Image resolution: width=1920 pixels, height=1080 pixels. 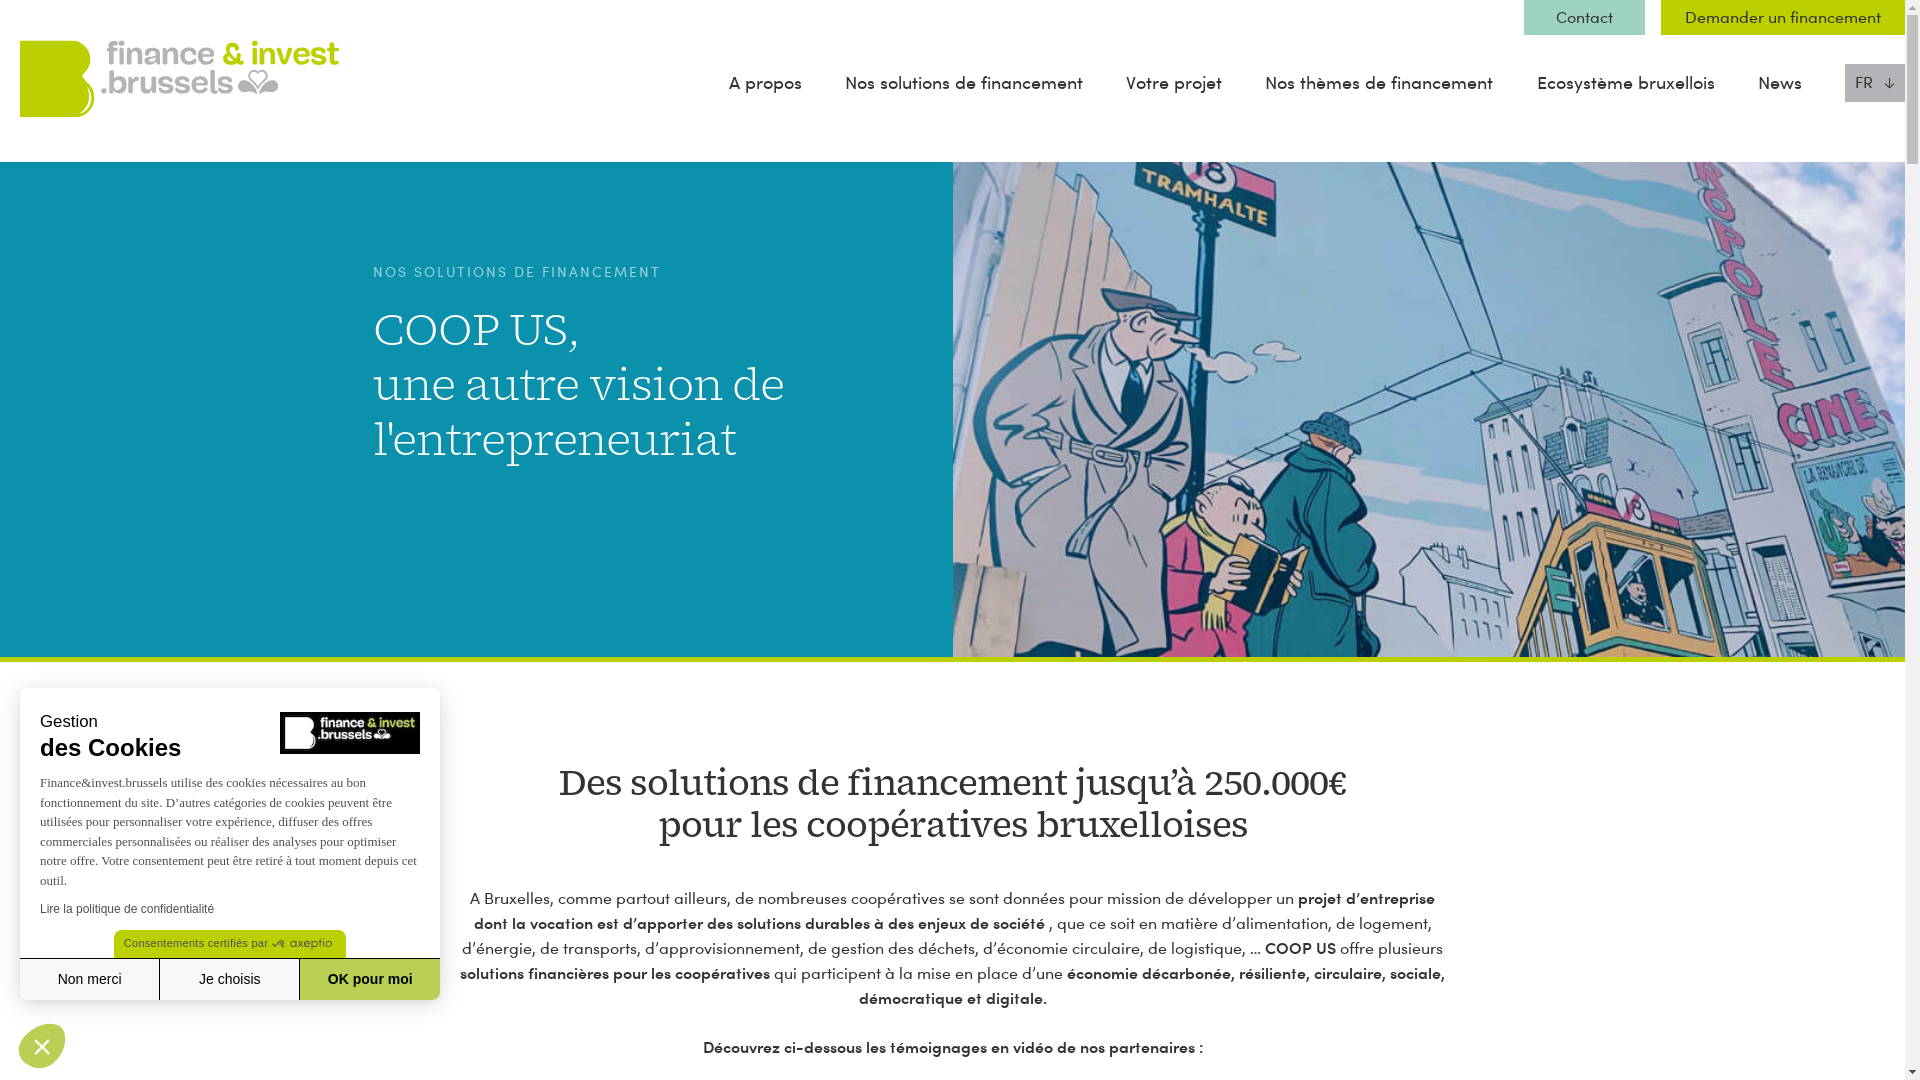 What do you see at coordinates (952, 847) in the screenshot?
I see `submit` at bounding box center [952, 847].